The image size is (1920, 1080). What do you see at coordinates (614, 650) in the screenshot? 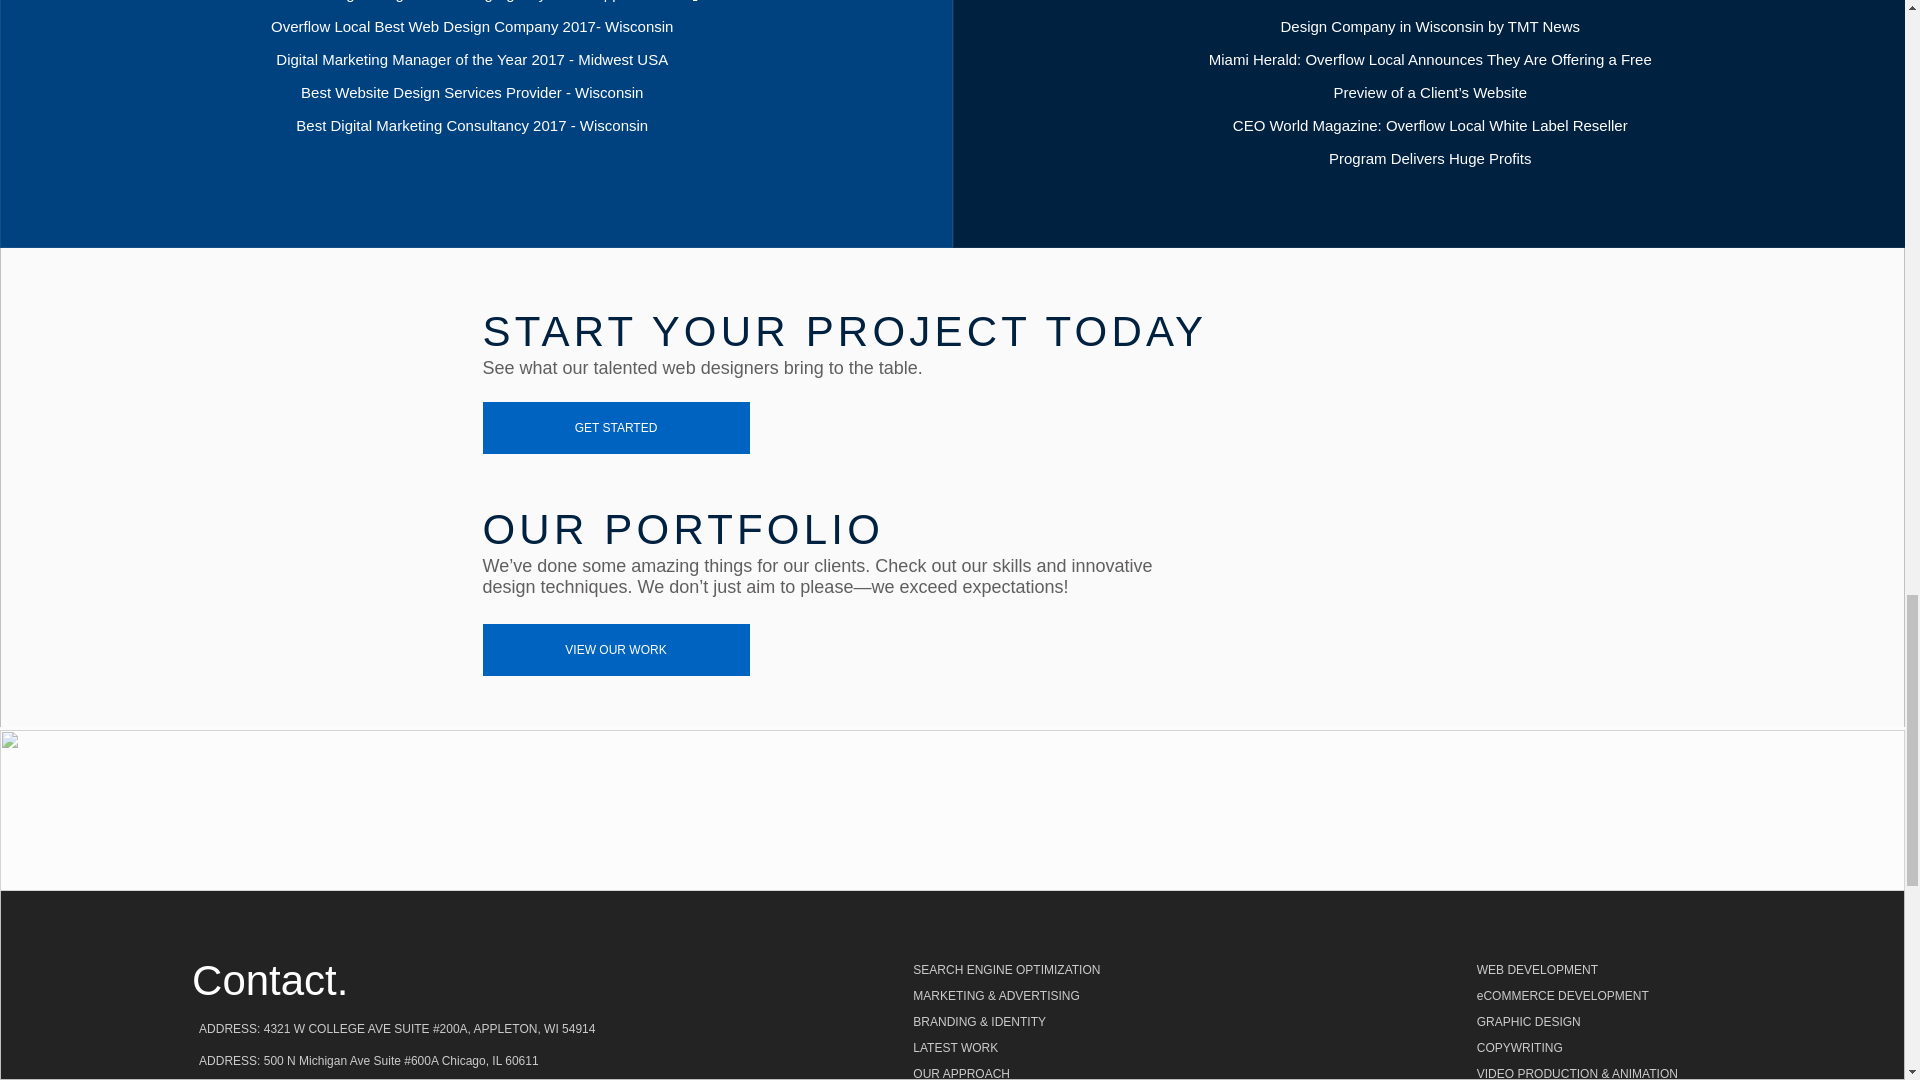
I see `VIEW OUR WORK` at bounding box center [614, 650].